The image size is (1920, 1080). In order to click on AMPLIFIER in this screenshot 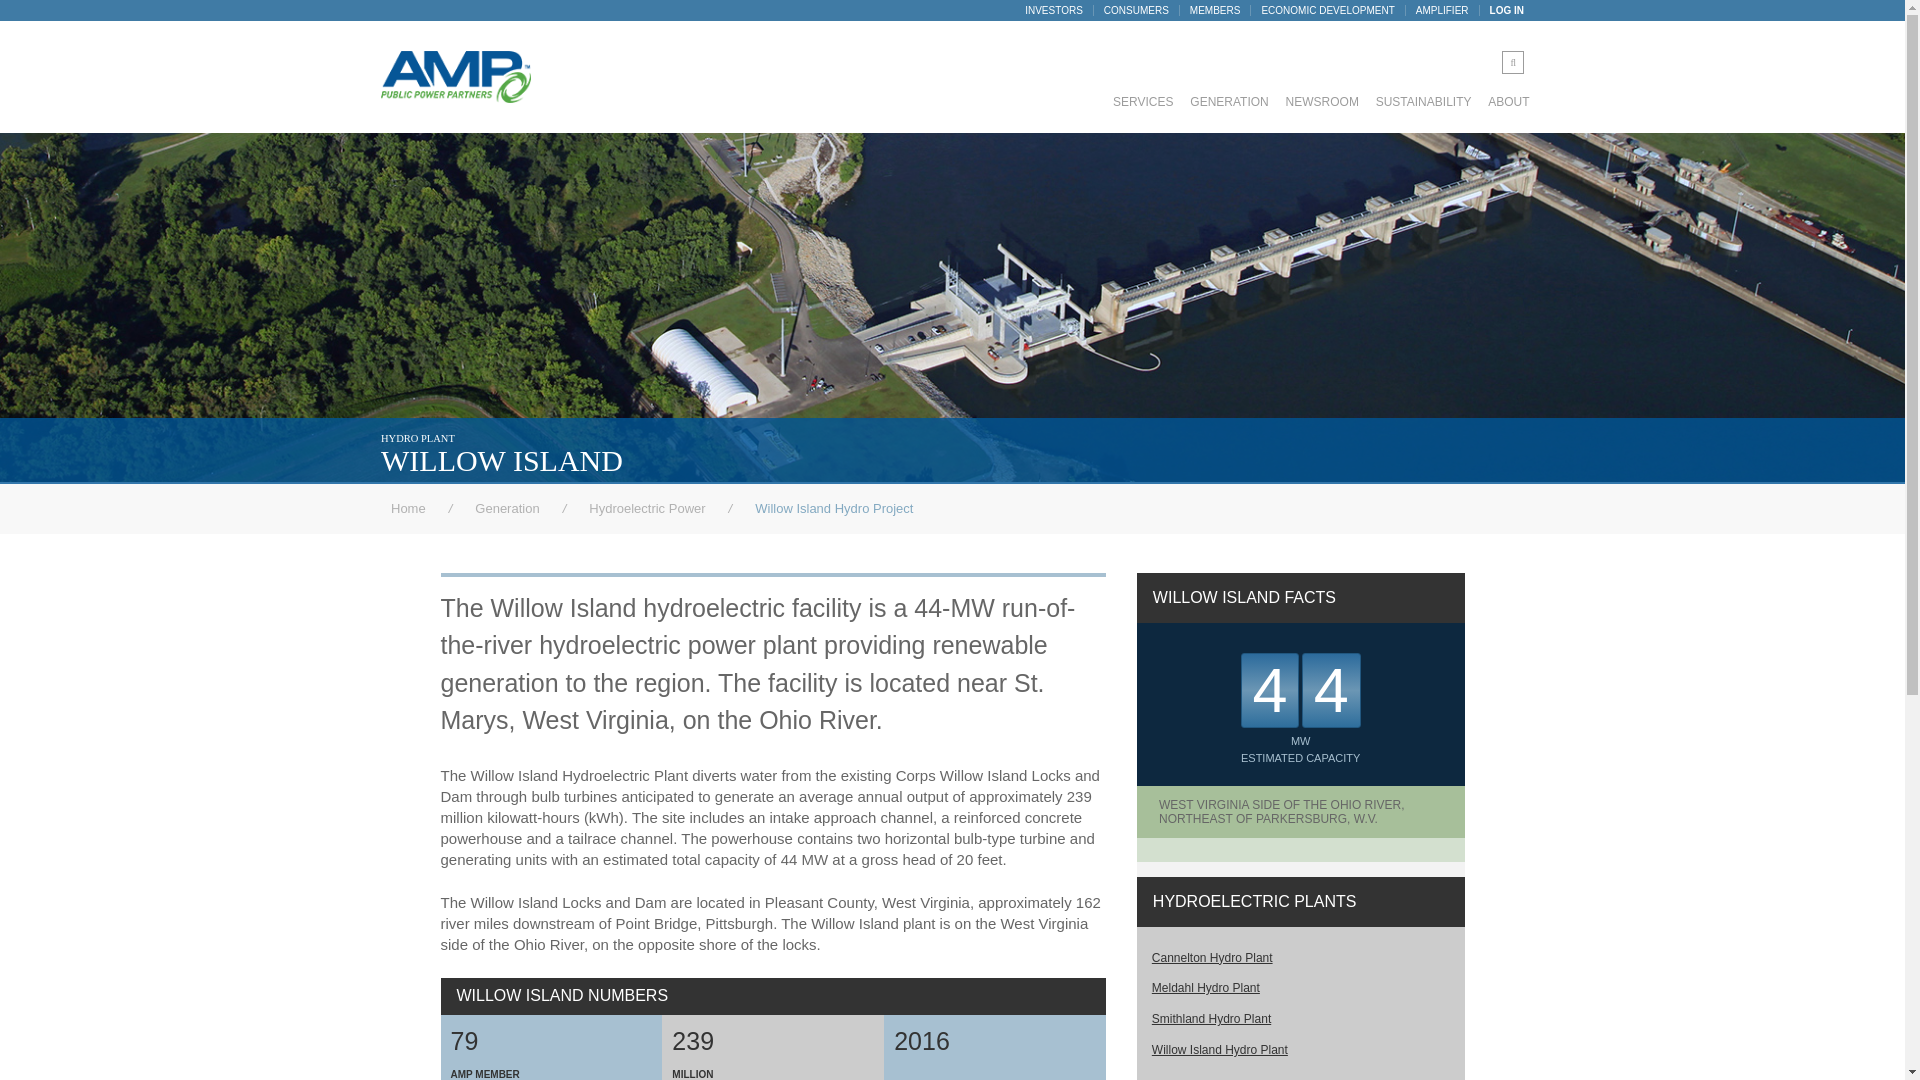, I will do `click(1436, 10)`.